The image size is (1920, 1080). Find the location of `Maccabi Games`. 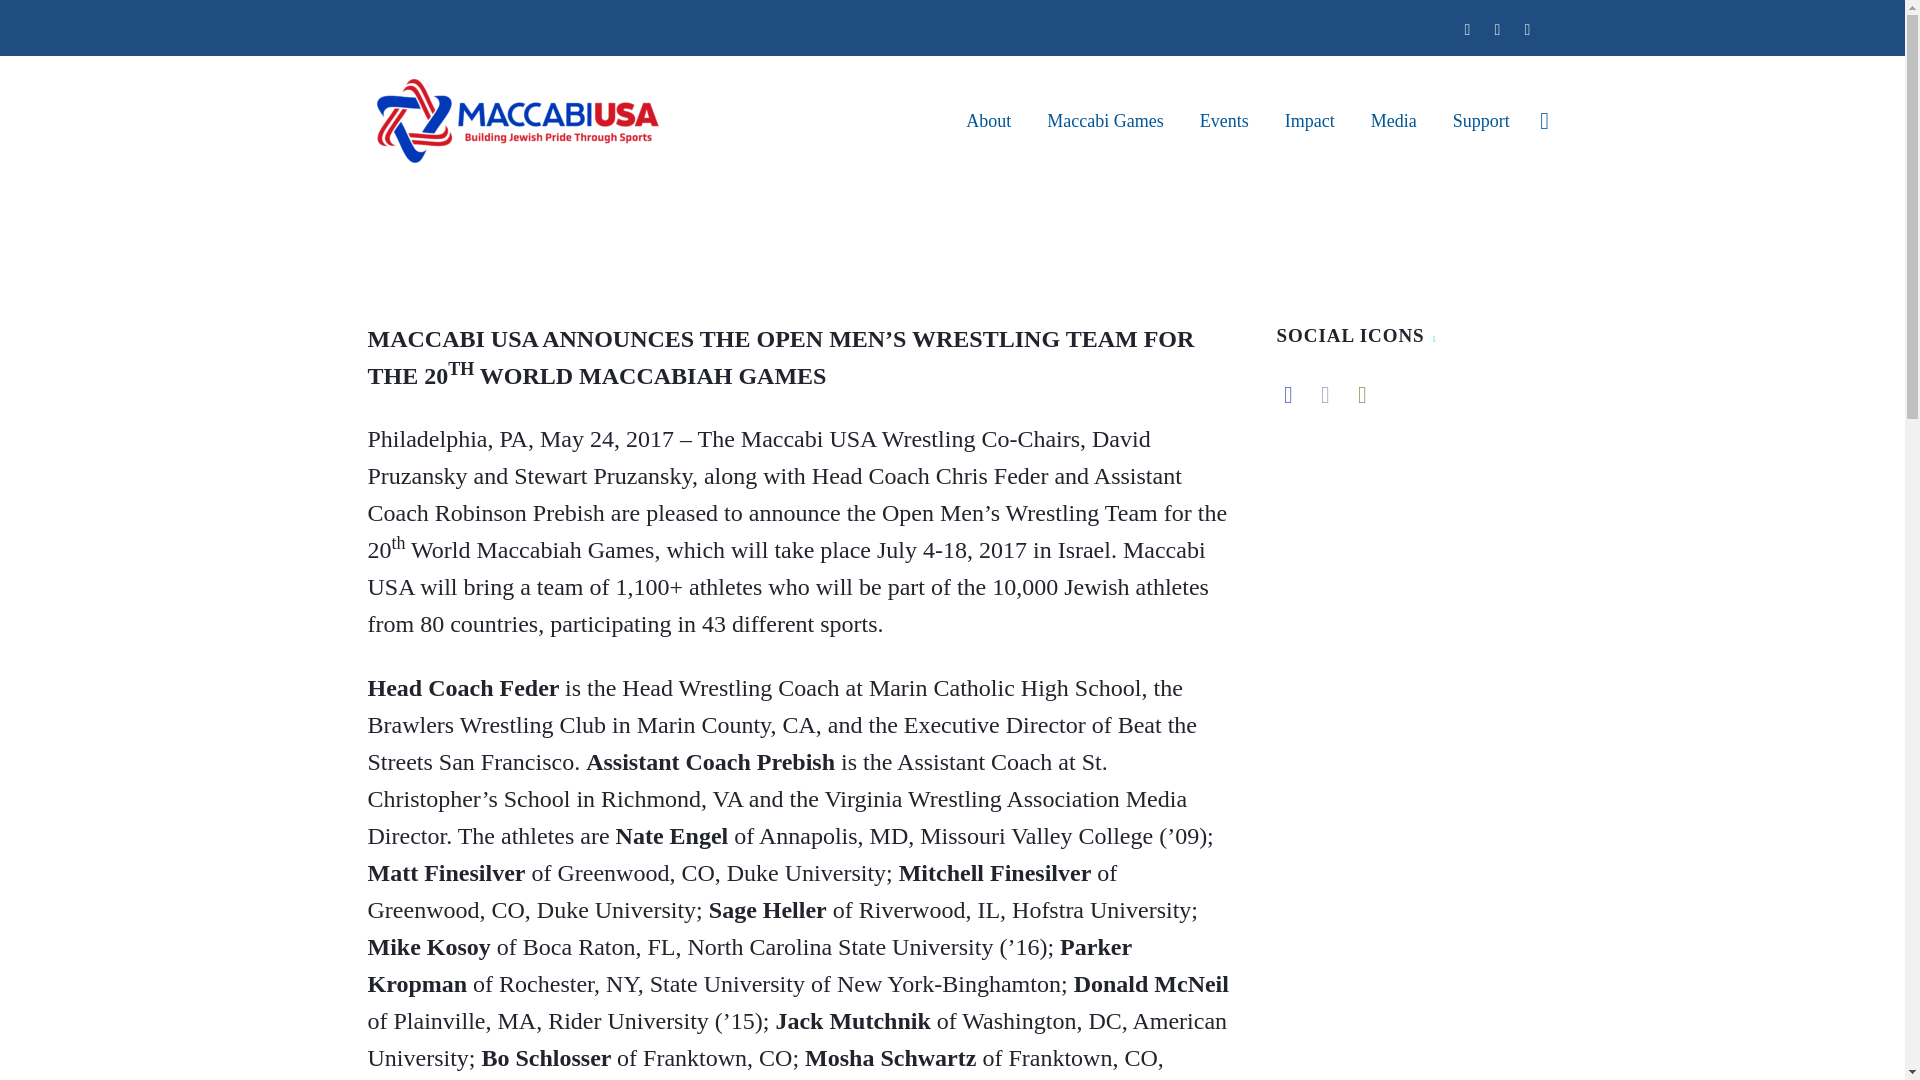

Maccabi Games is located at coordinates (1105, 120).